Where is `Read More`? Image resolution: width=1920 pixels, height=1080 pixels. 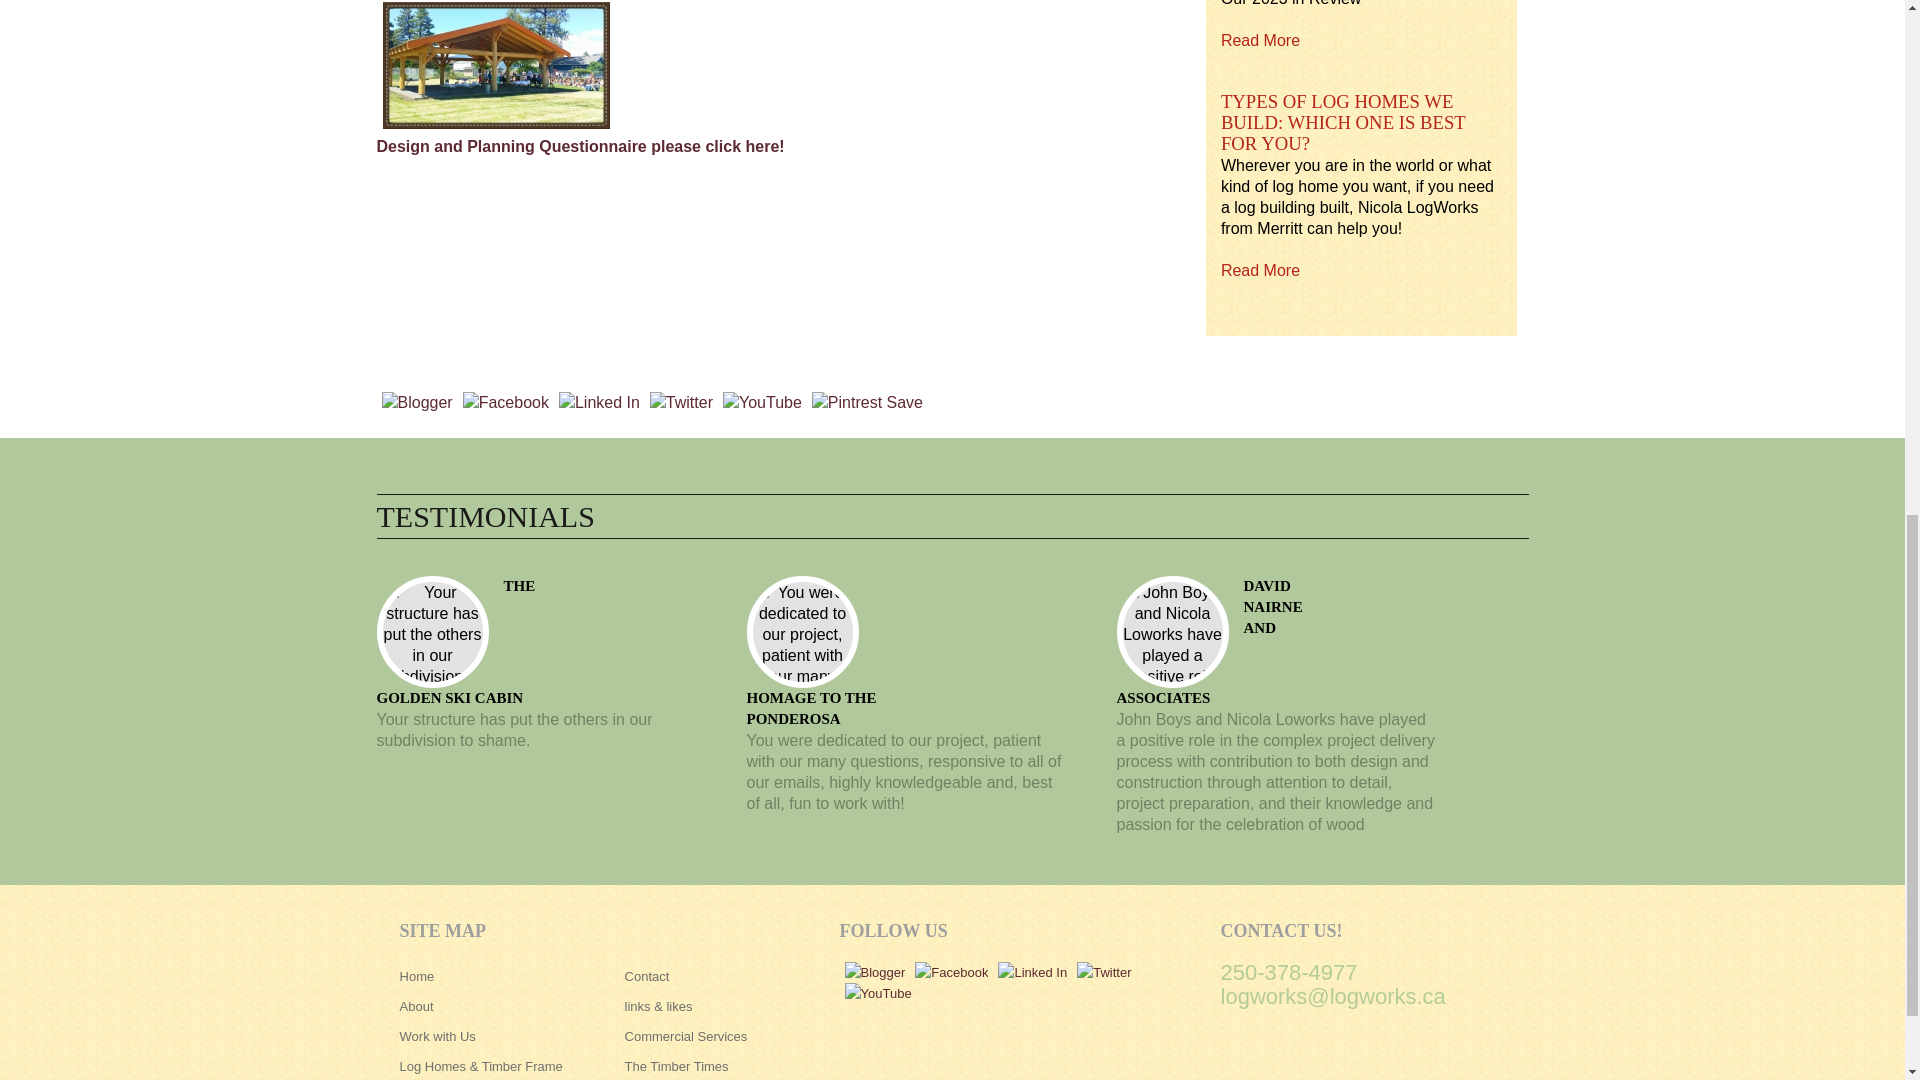
Read More is located at coordinates (1260, 270).